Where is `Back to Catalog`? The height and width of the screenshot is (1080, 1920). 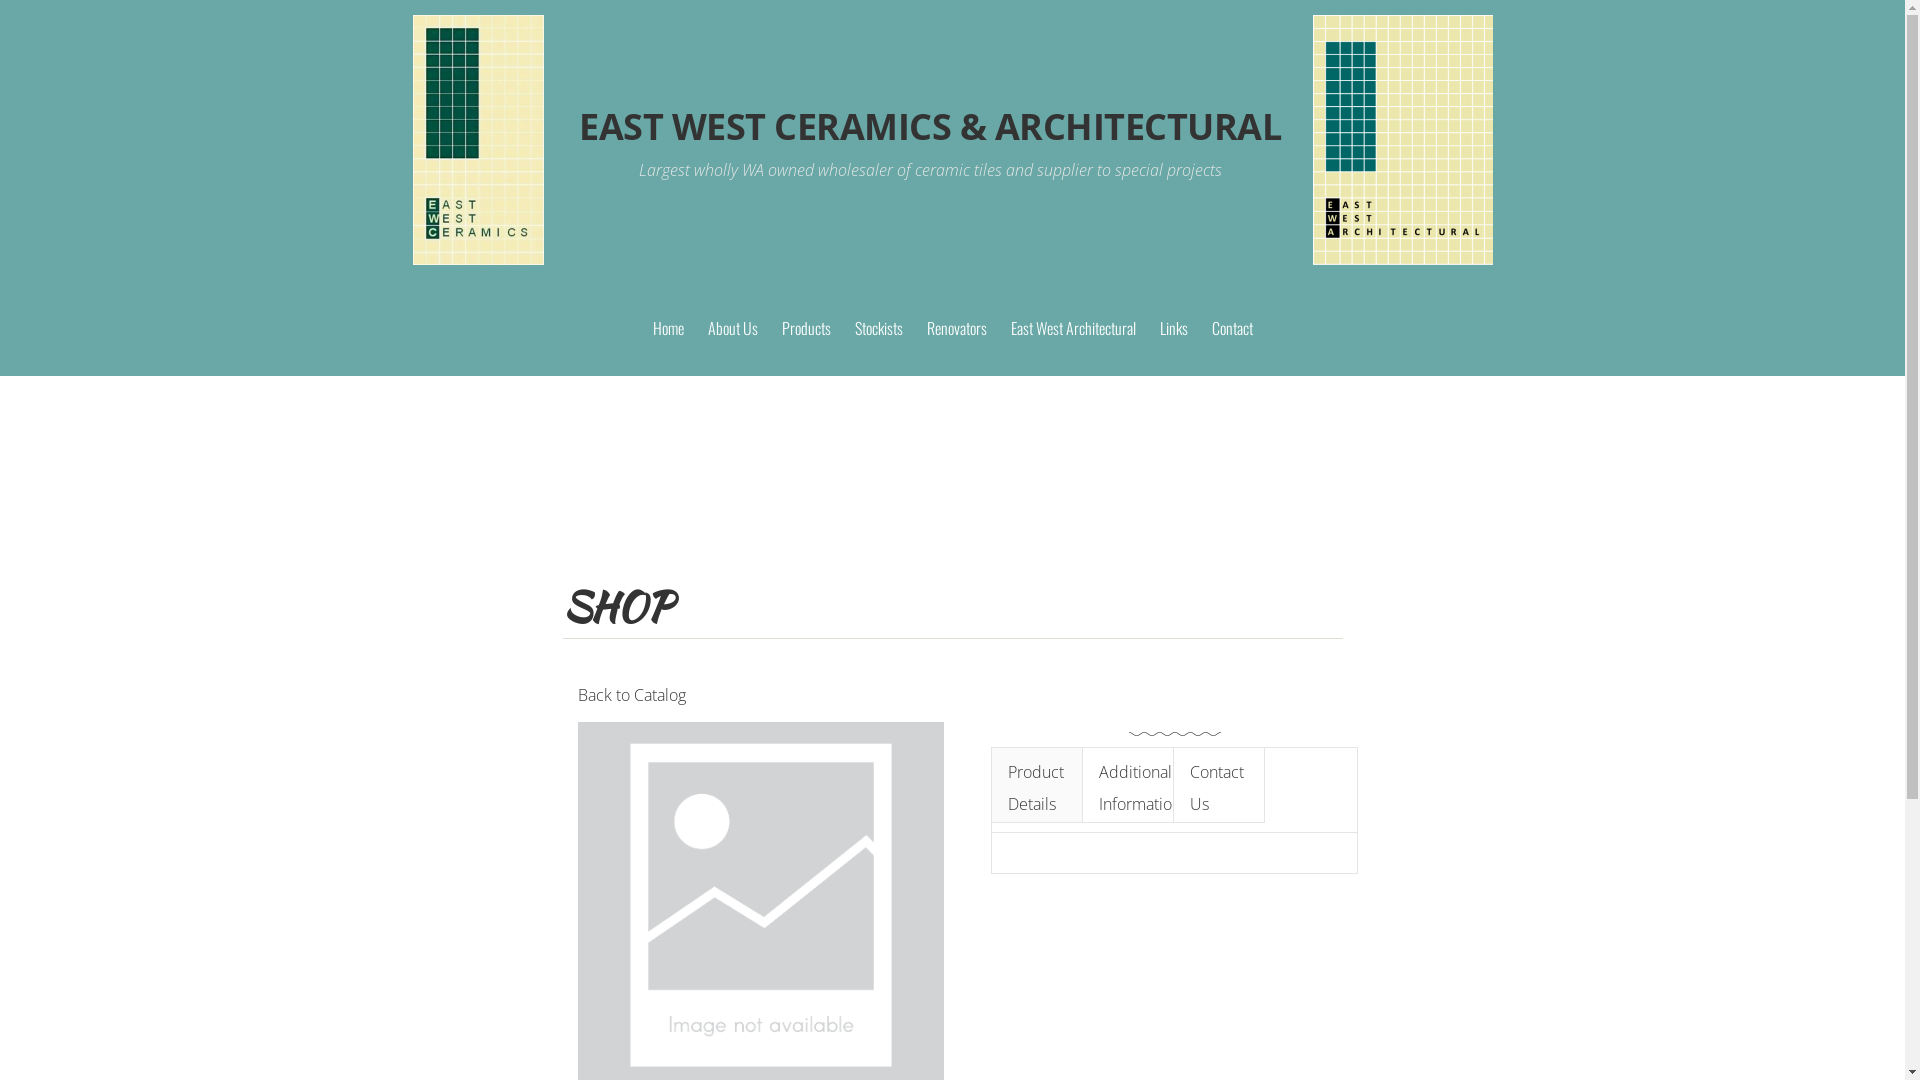
Back to Catalog is located at coordinates (632, 695).